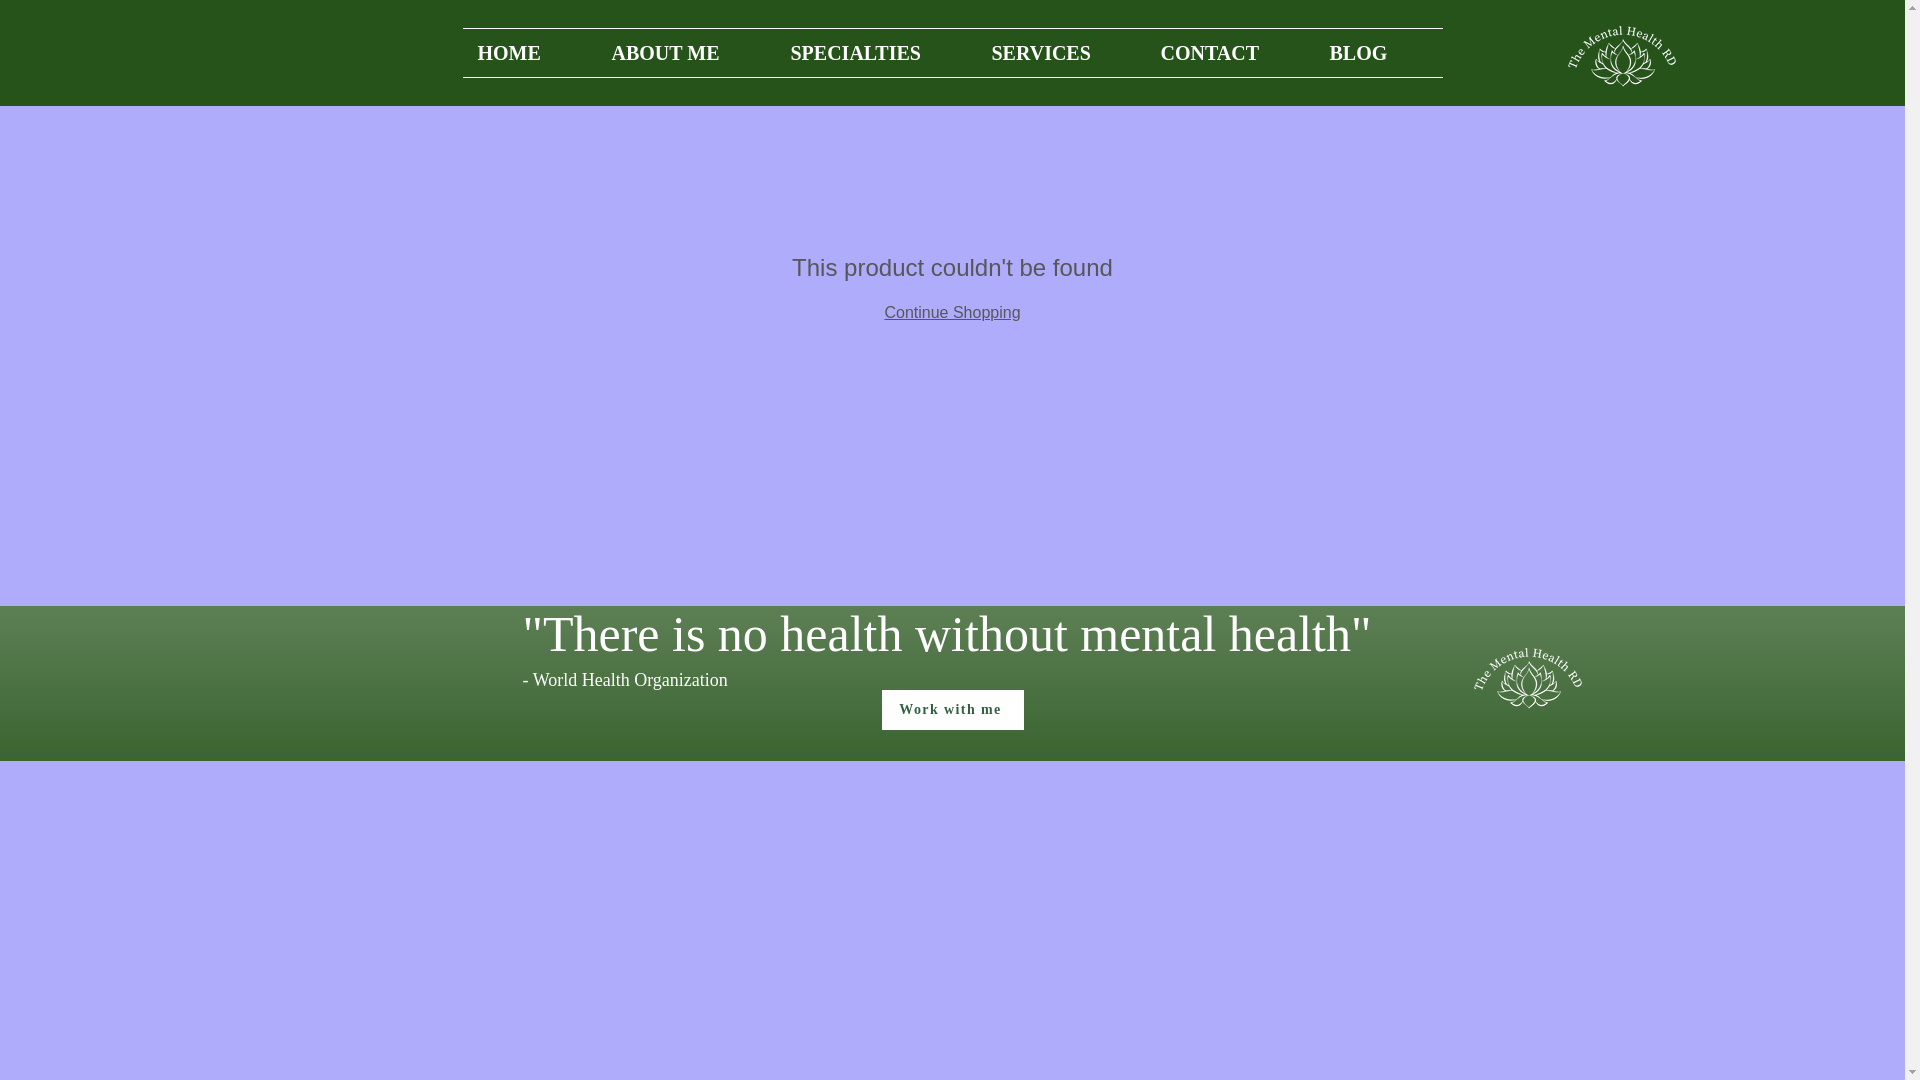 The height and width of the screenshot is (1080, 1920). What do you see at coordinates (951, 312) in the screenshot?
I see `Continue Shopping` at bounding box center [951, 312].